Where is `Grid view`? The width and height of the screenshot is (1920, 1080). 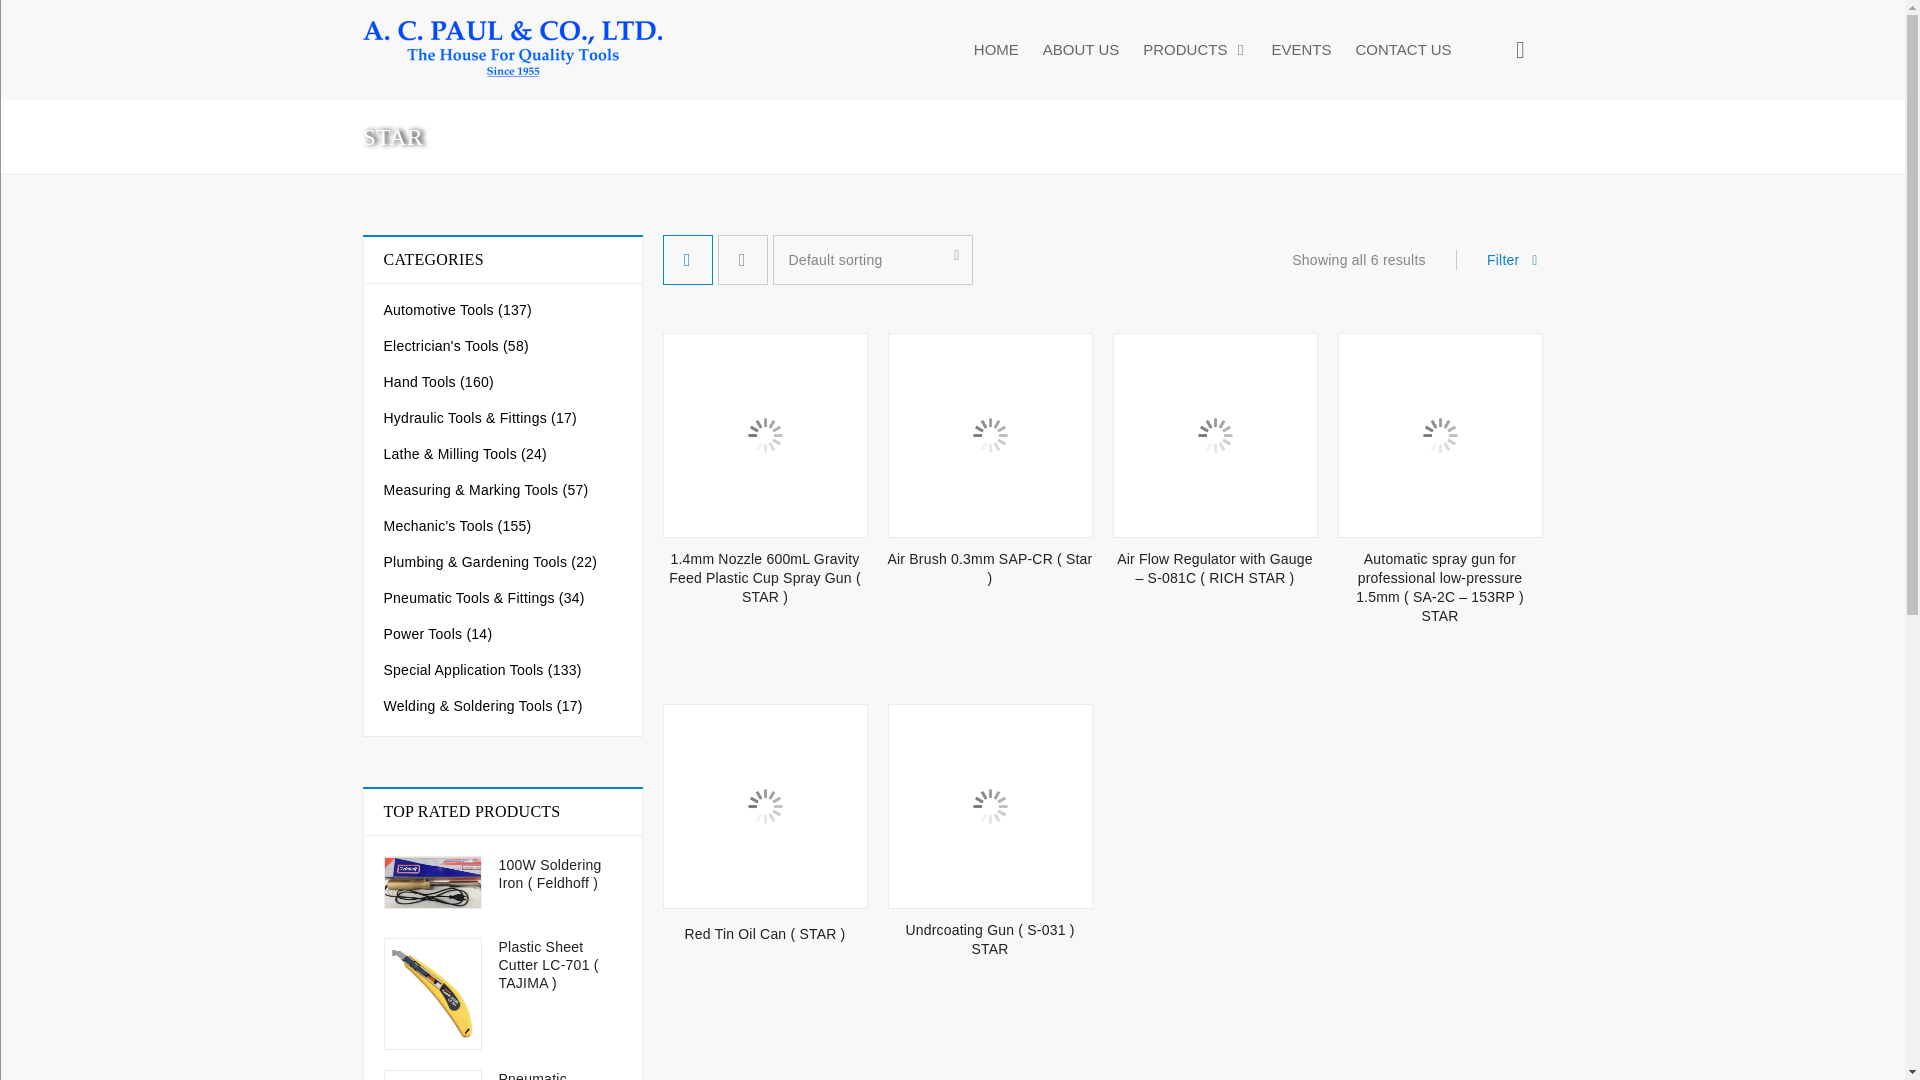
Grid view is located at coordinates (687, 260).